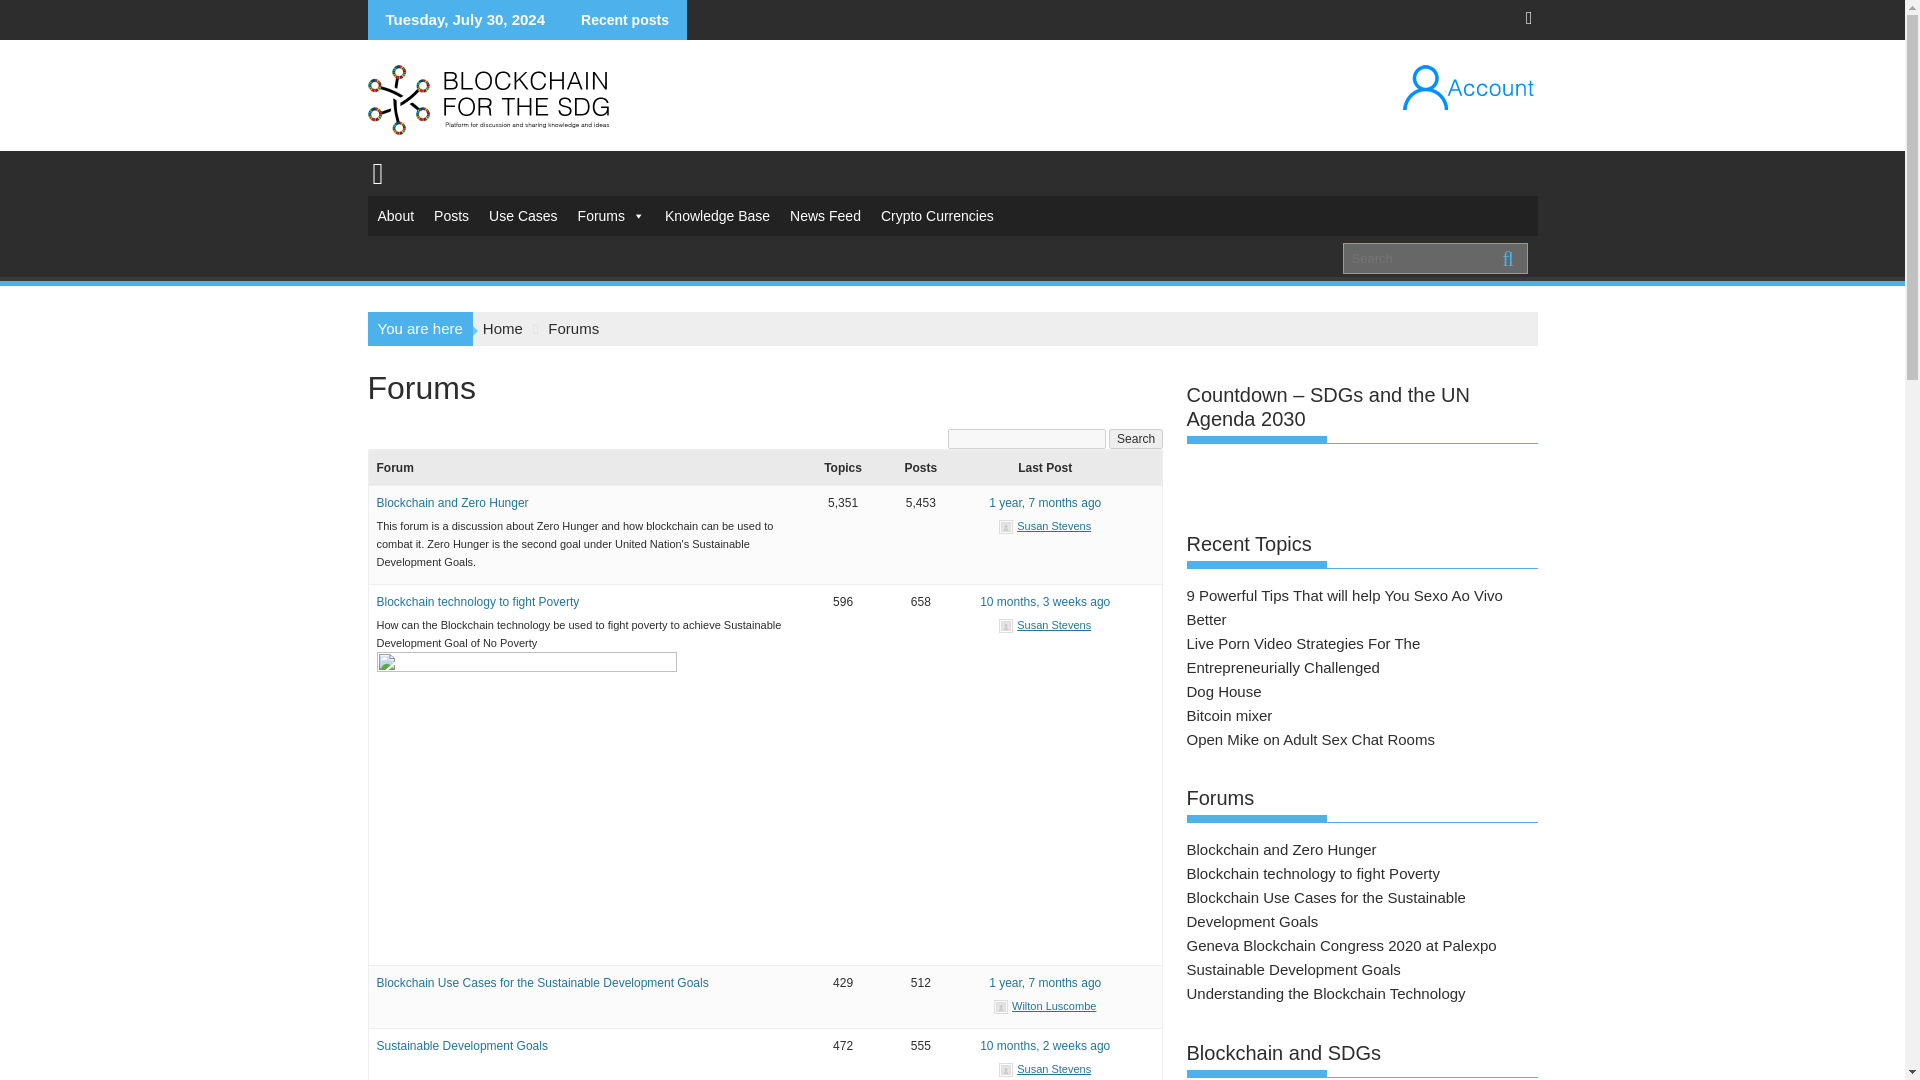 The image size is (1920, 1080). What do you see at coordinates (1044, 624) in the screenshot?
I see `View Susan Stevens's profile` at bounding box center [1044, 624].